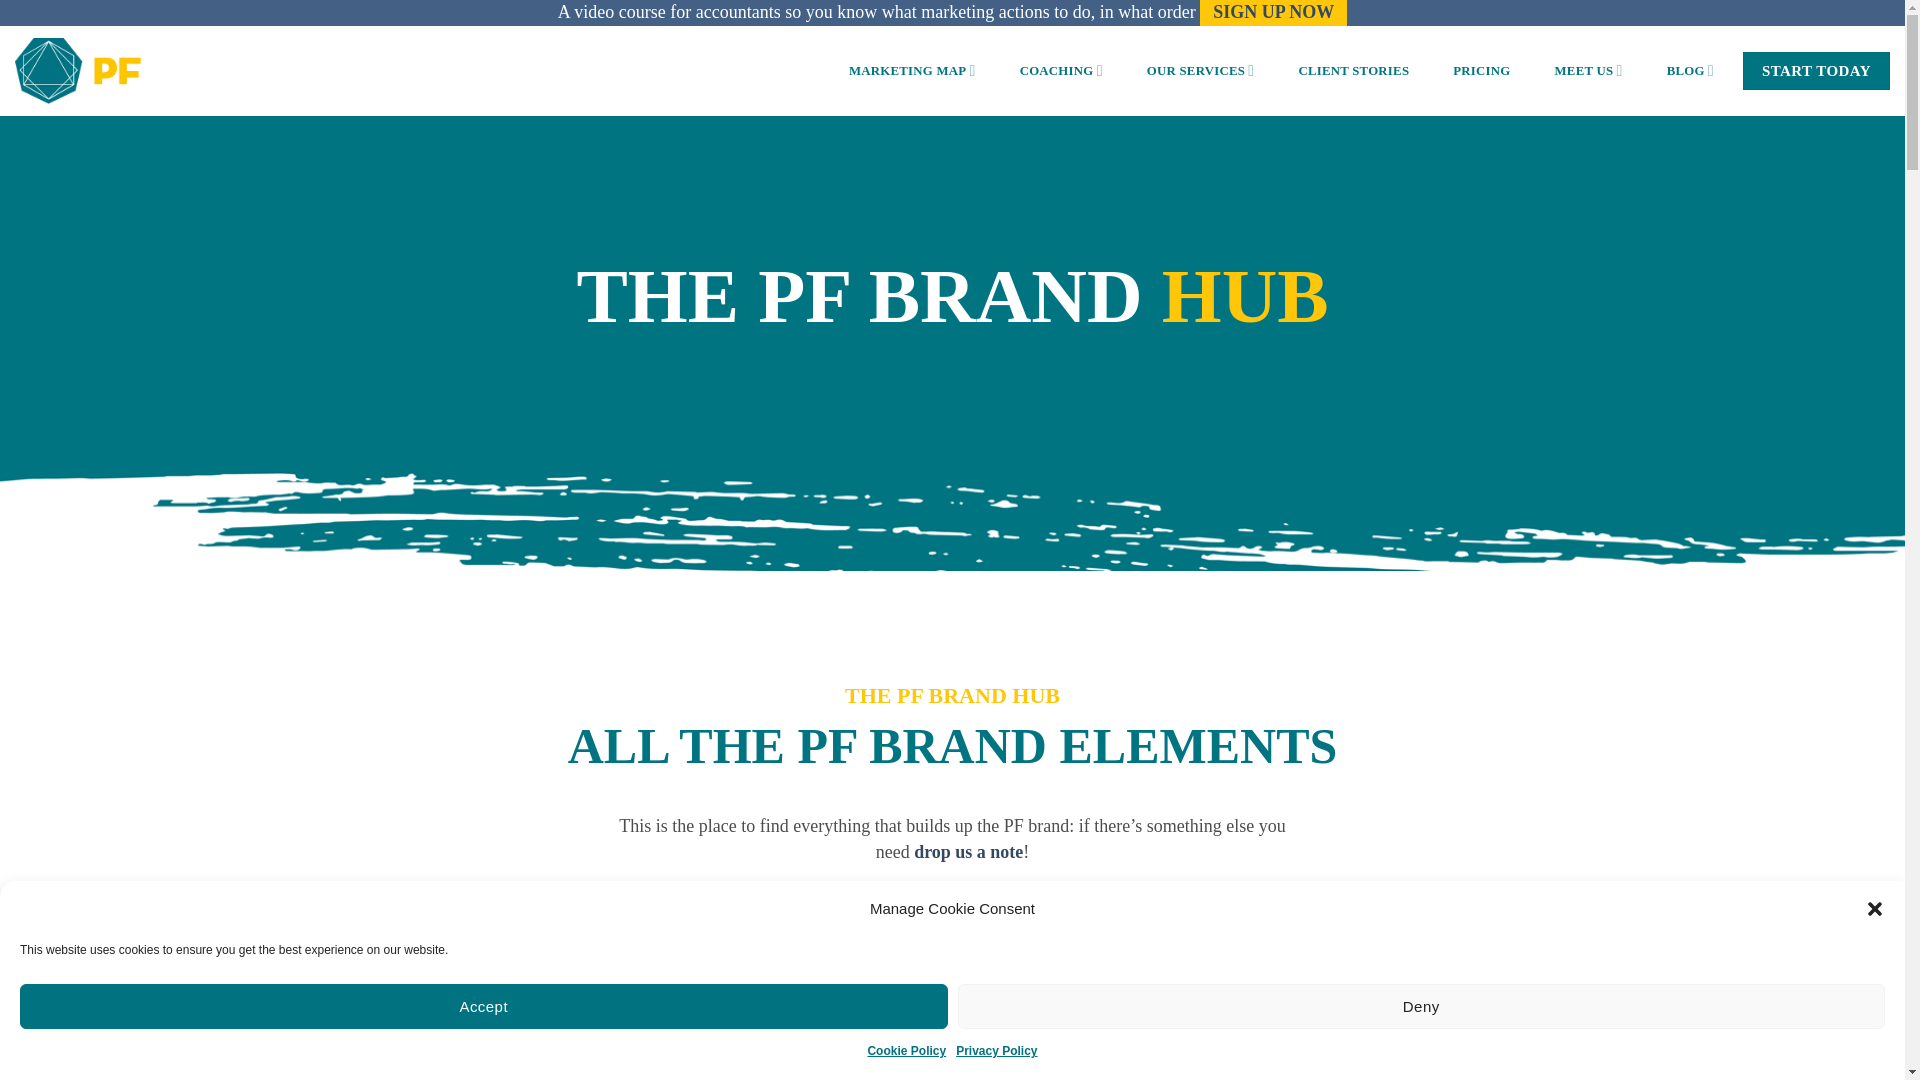 The width and height of the screenshot is (1920, 1080). What do you see at coordinates (846, 990) in the screenshot?
I see `PF Logo` at bounding box center [846, 990].